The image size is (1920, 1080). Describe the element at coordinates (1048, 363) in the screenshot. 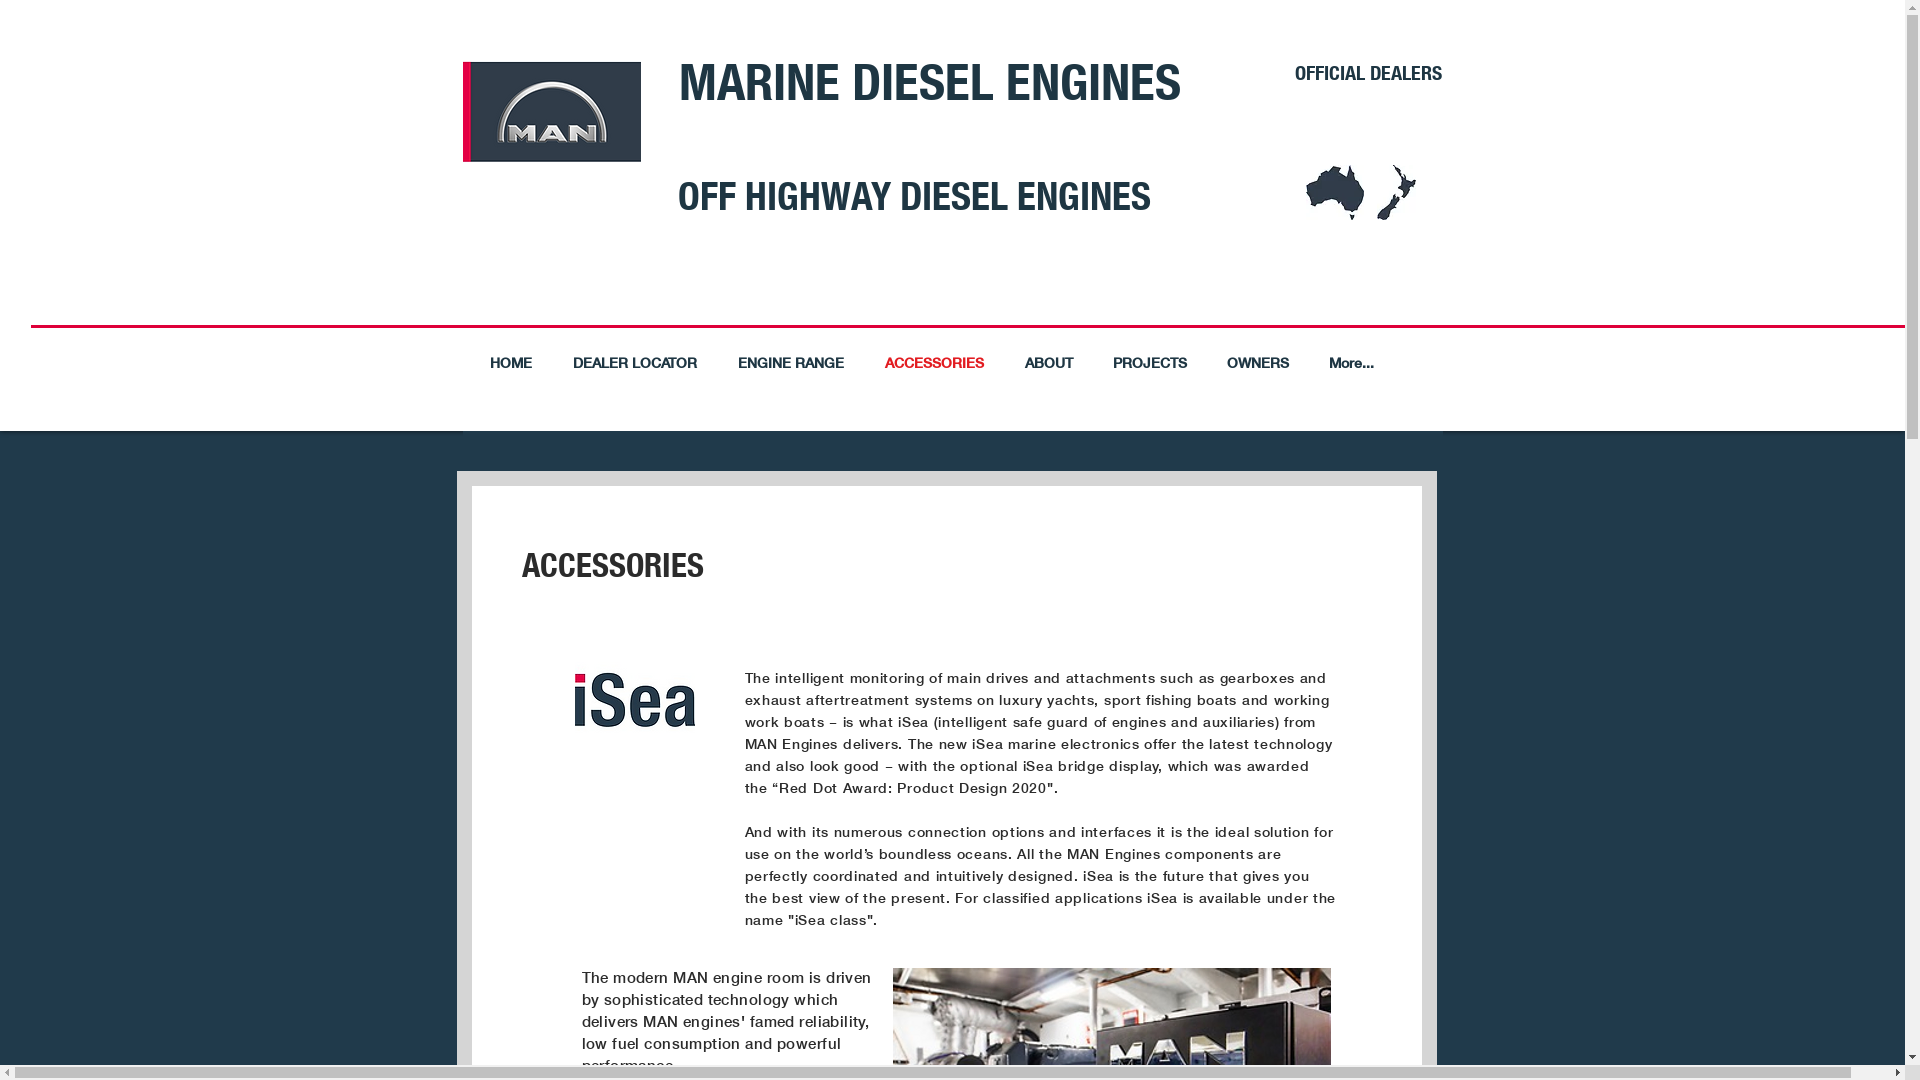

I see `ABOUT` at that location.